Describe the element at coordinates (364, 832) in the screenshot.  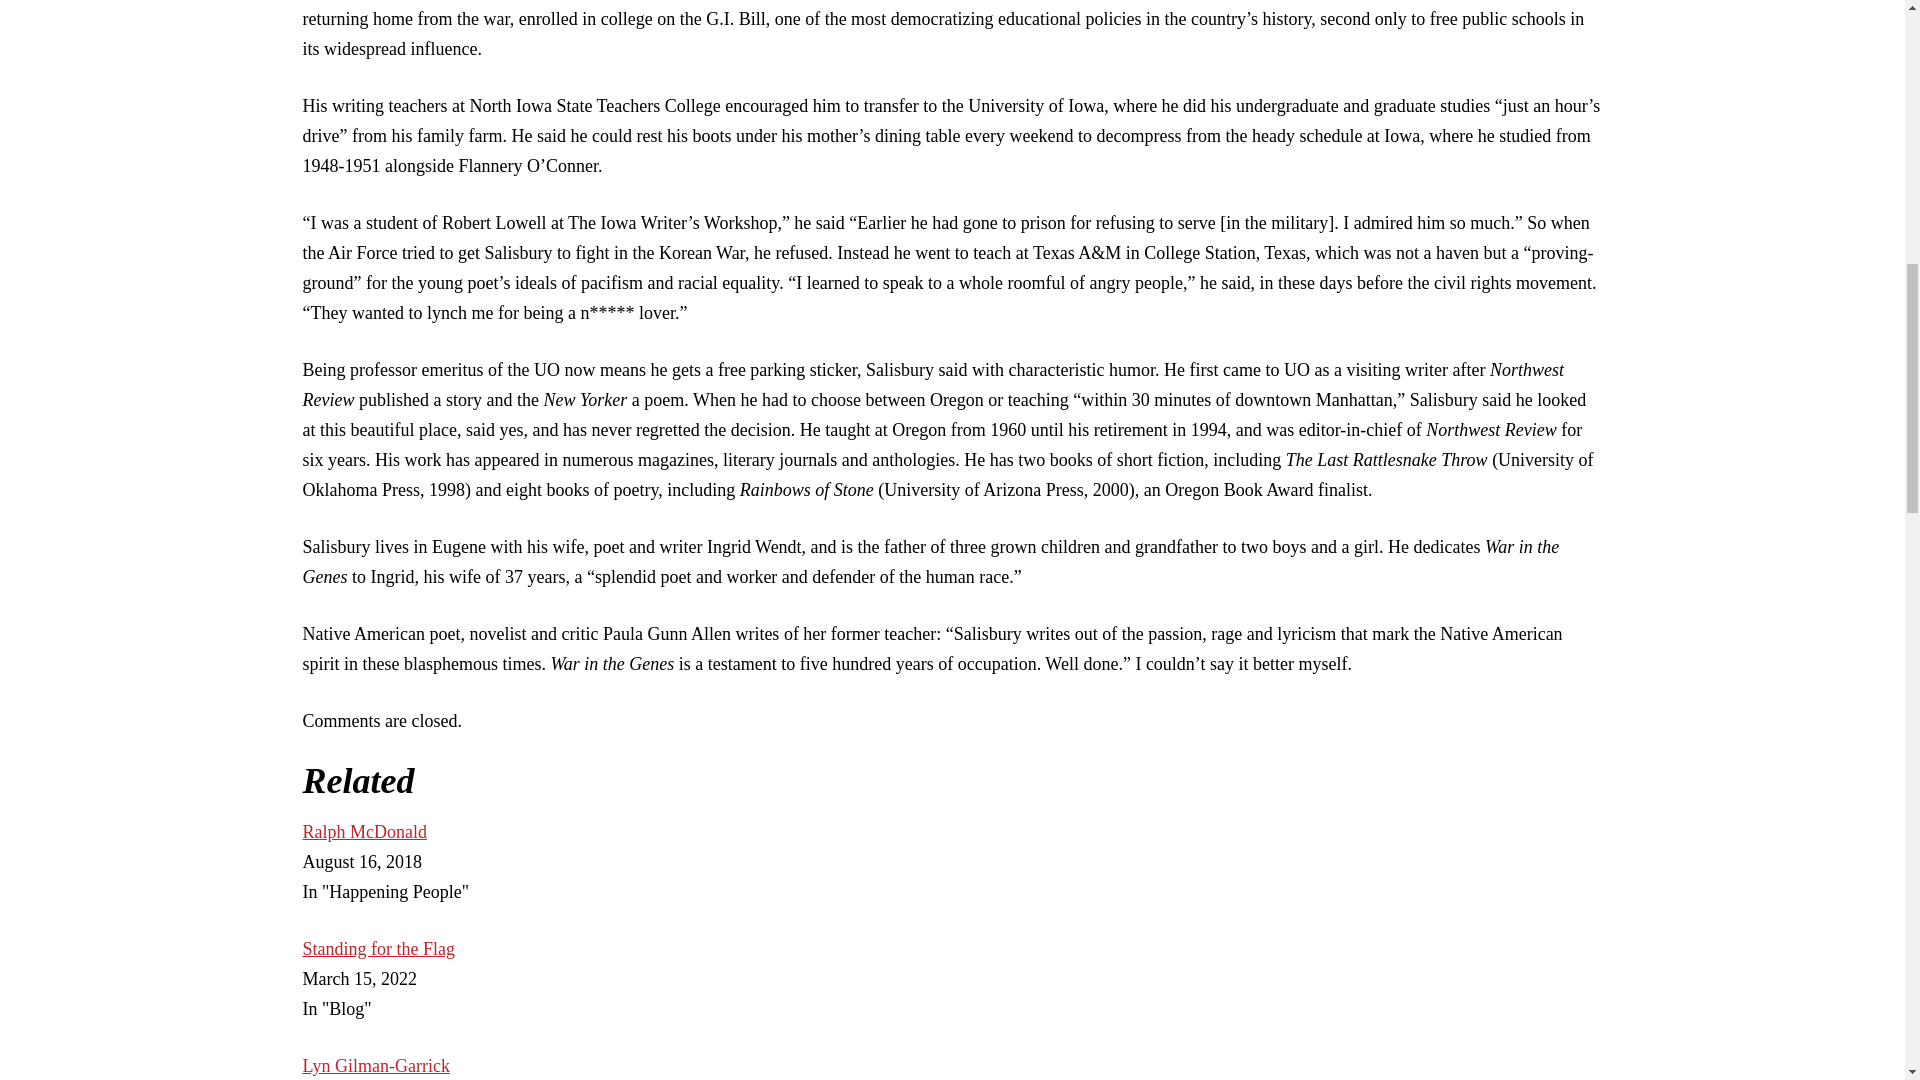
I see `Ralph McDonald` at that location.